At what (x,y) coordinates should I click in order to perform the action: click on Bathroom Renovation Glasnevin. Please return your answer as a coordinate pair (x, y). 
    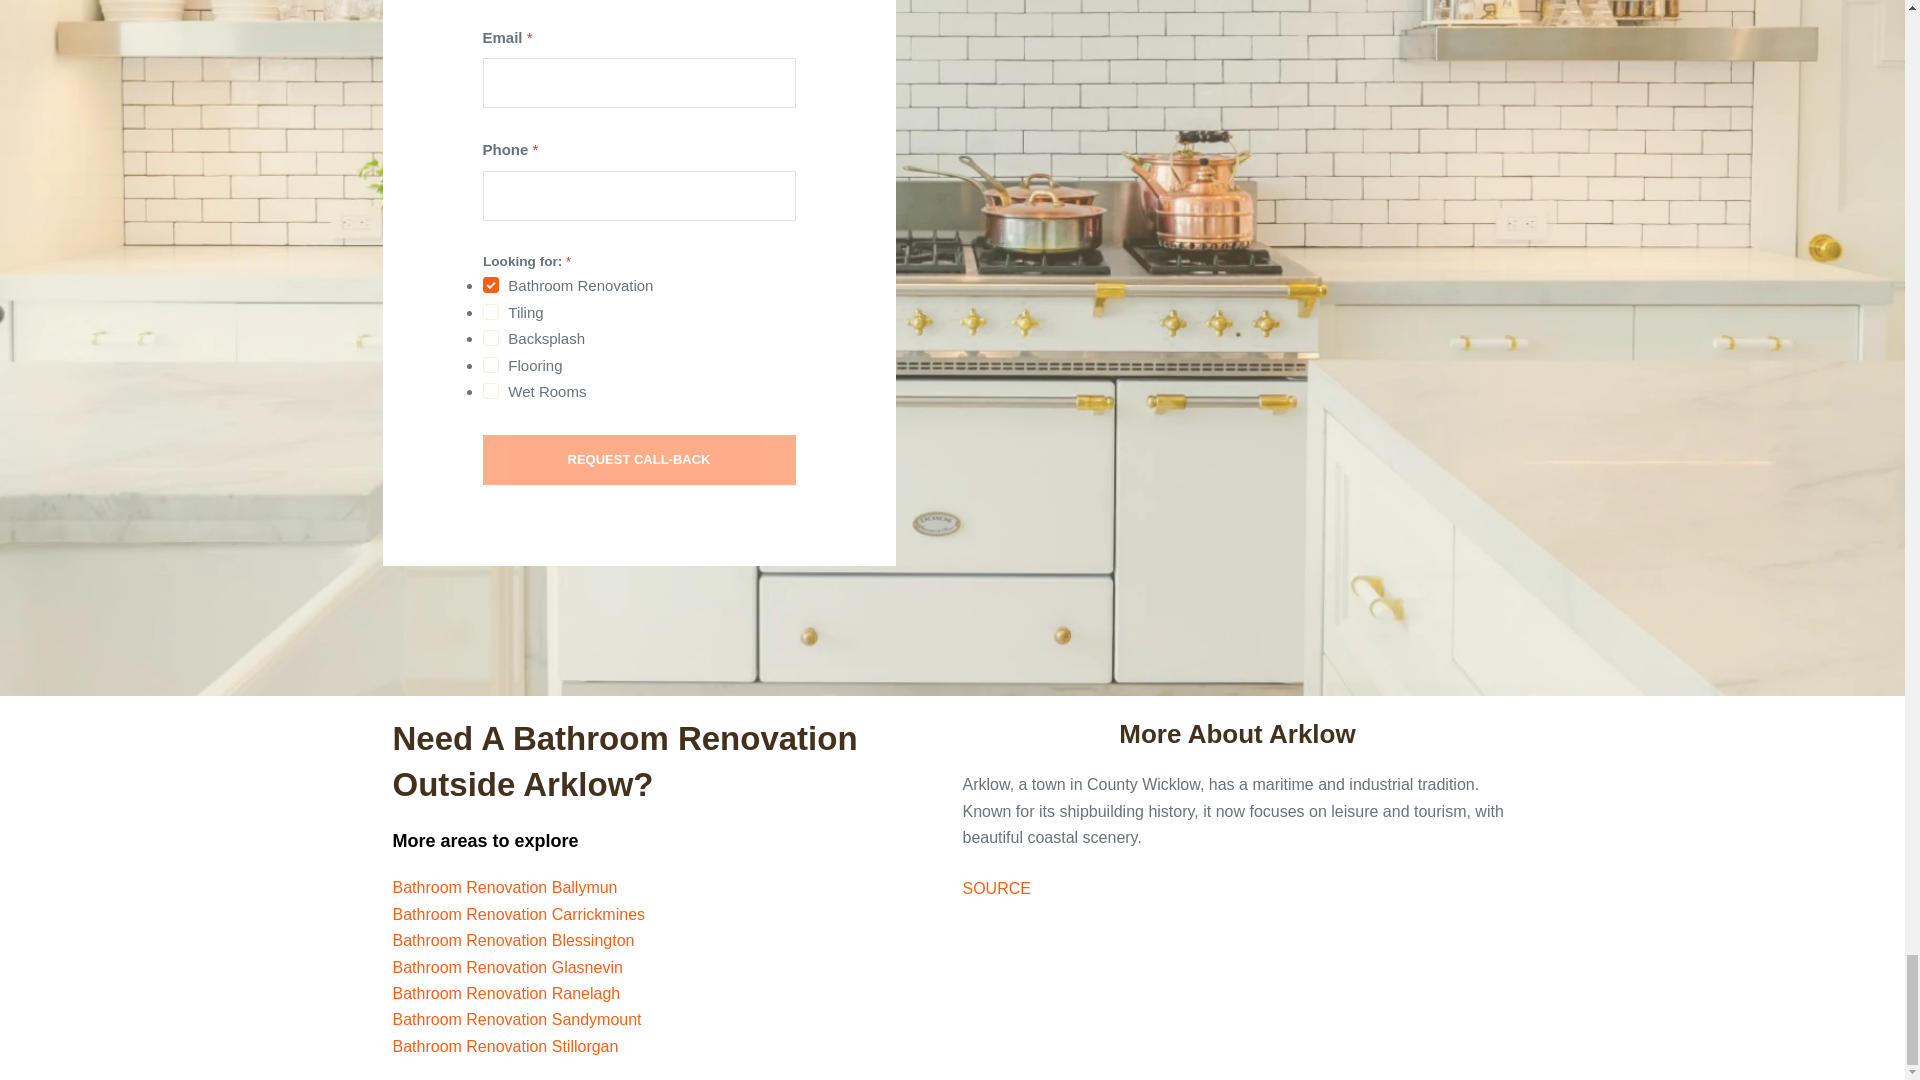
    Looking at the image, I should click on (506, 968).